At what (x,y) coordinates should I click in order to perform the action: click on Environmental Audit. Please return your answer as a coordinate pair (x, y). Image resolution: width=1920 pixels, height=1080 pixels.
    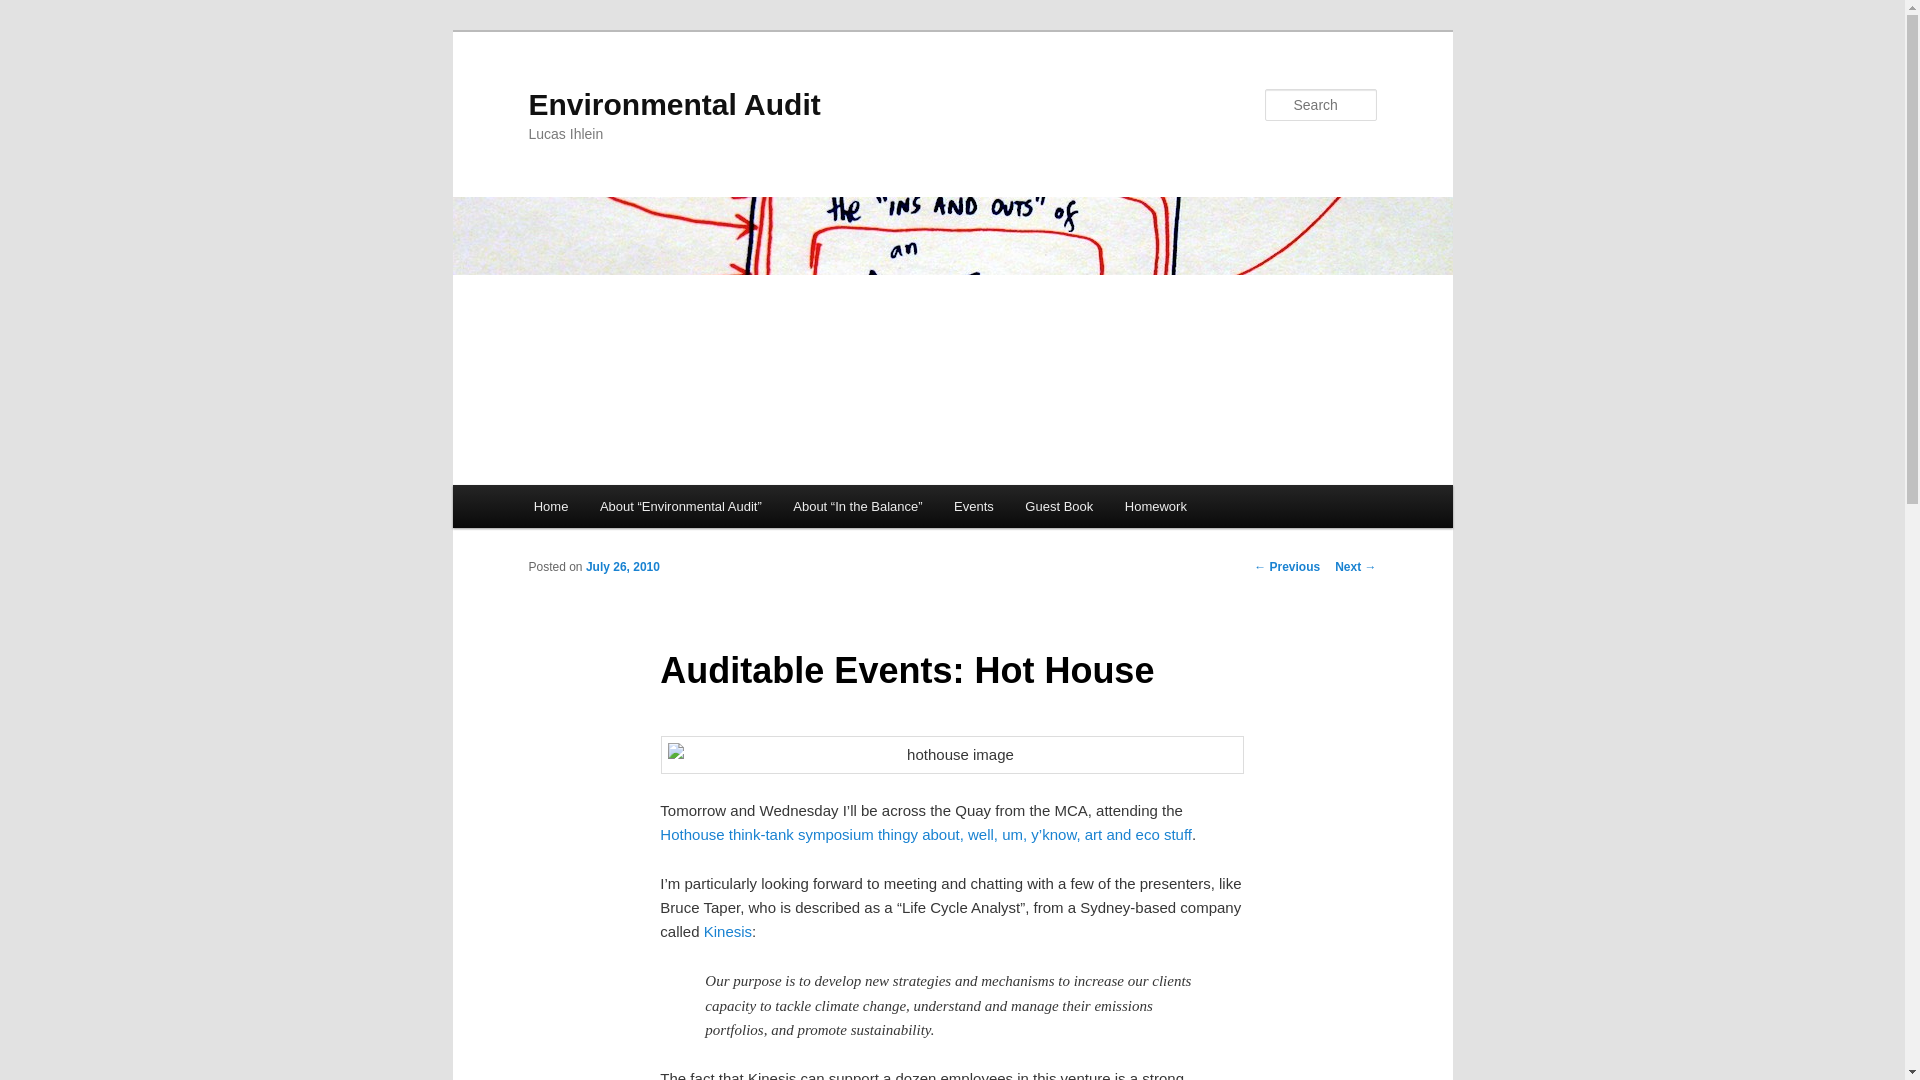
    Looking at the image, I should click on (674, 104).